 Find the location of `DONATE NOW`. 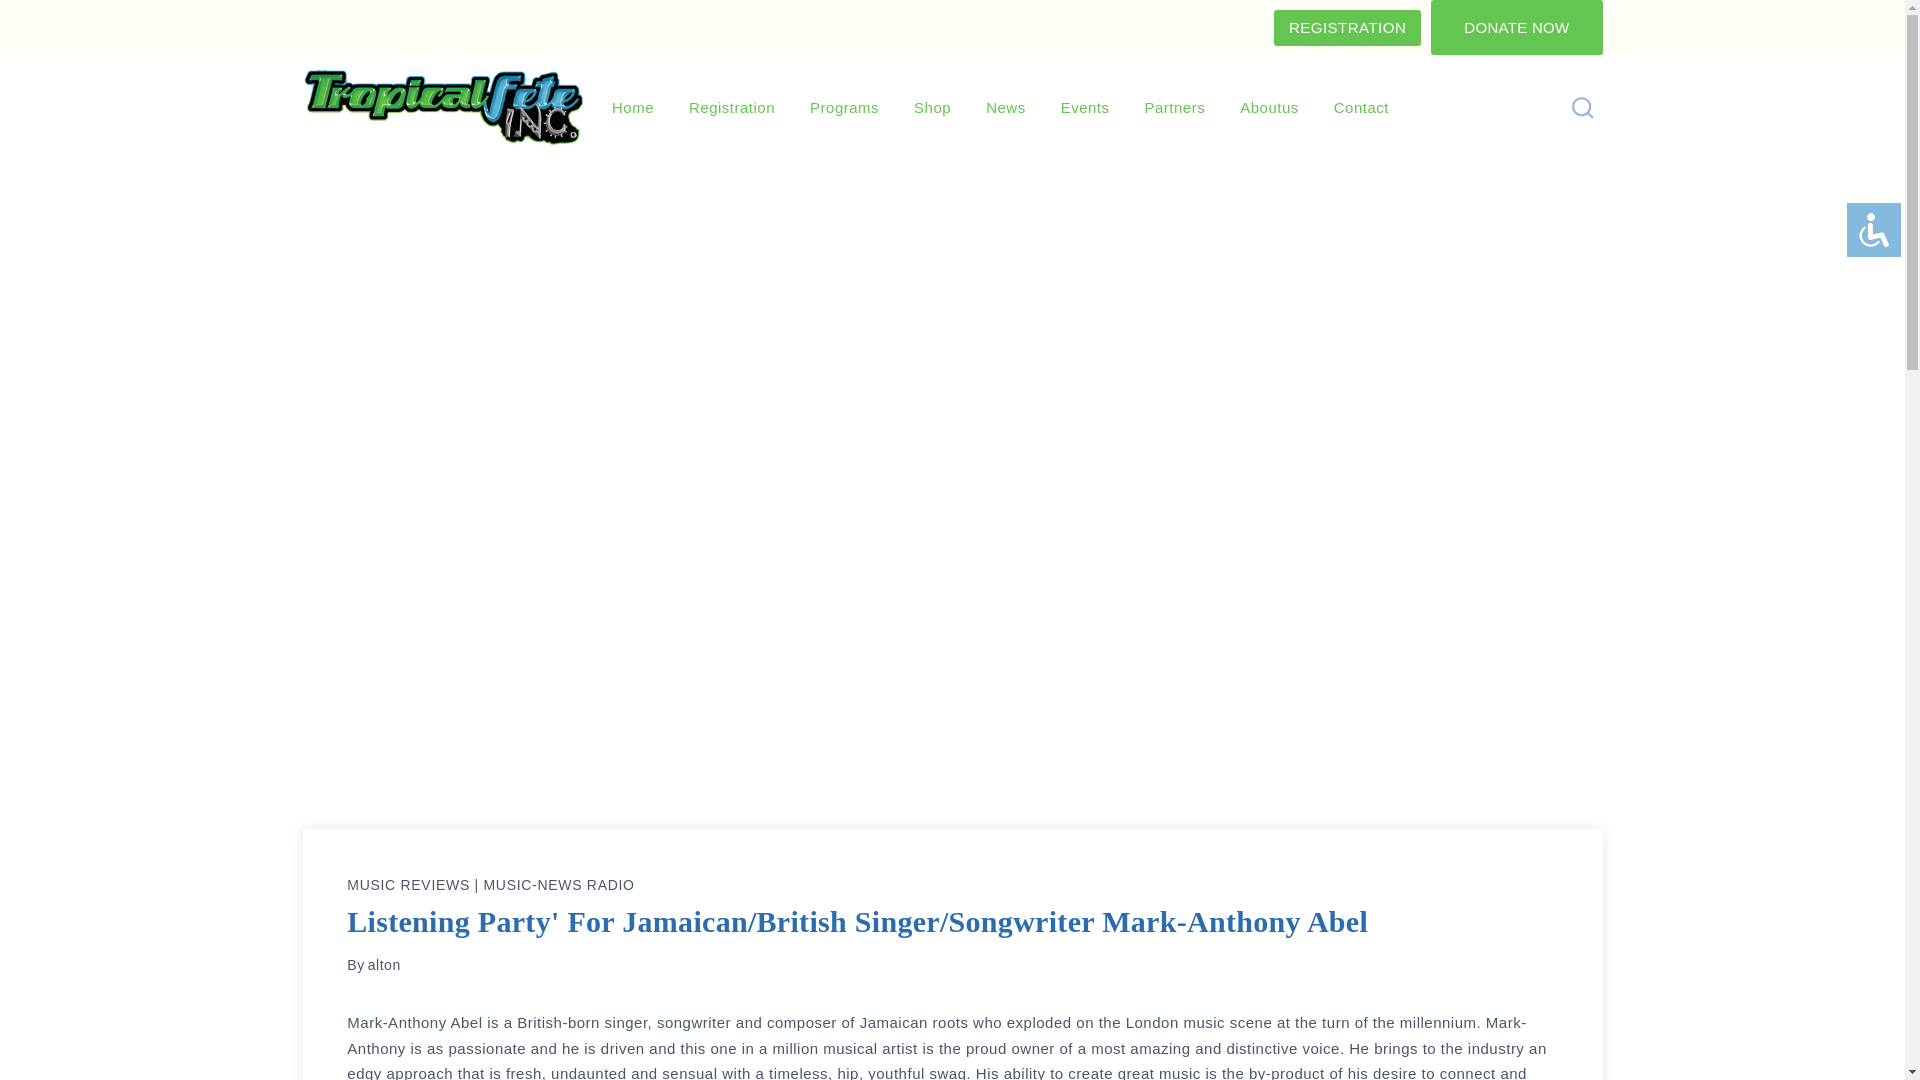

DONATE NOW is located at coordinates (1516, 28).